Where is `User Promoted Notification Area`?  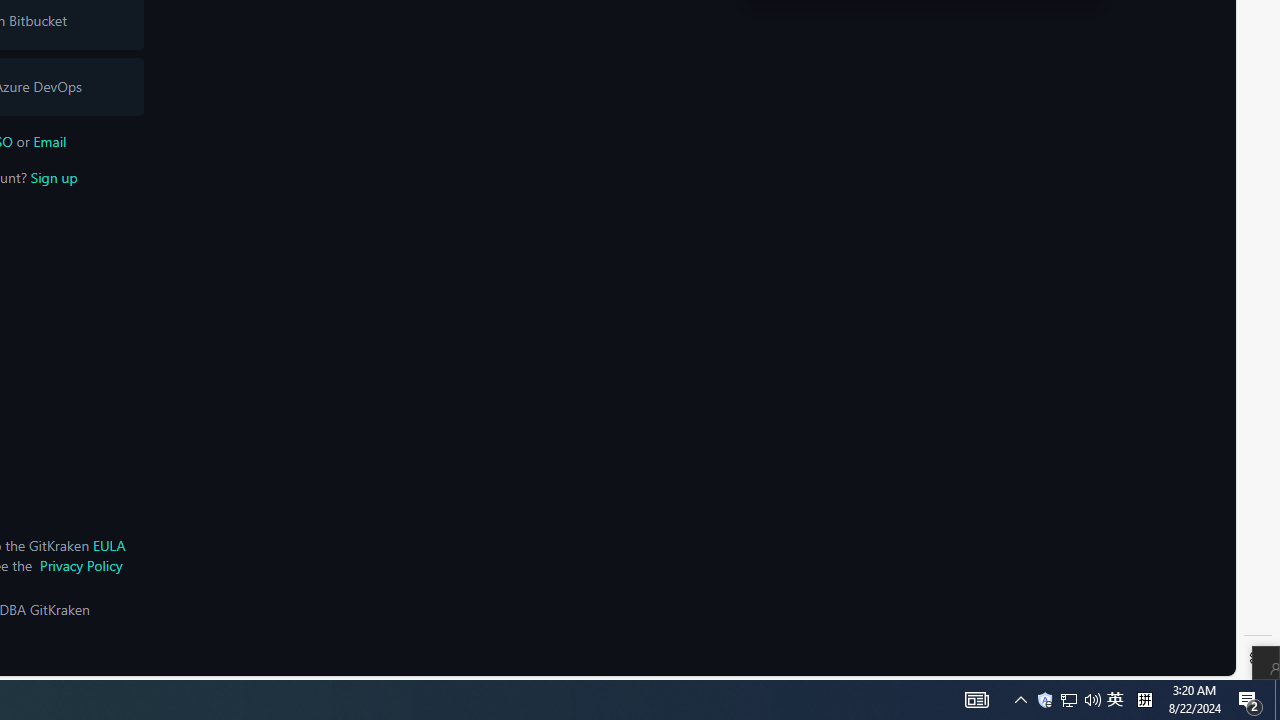 User Promoted Notification Area is located at coordinates (1080, 700).